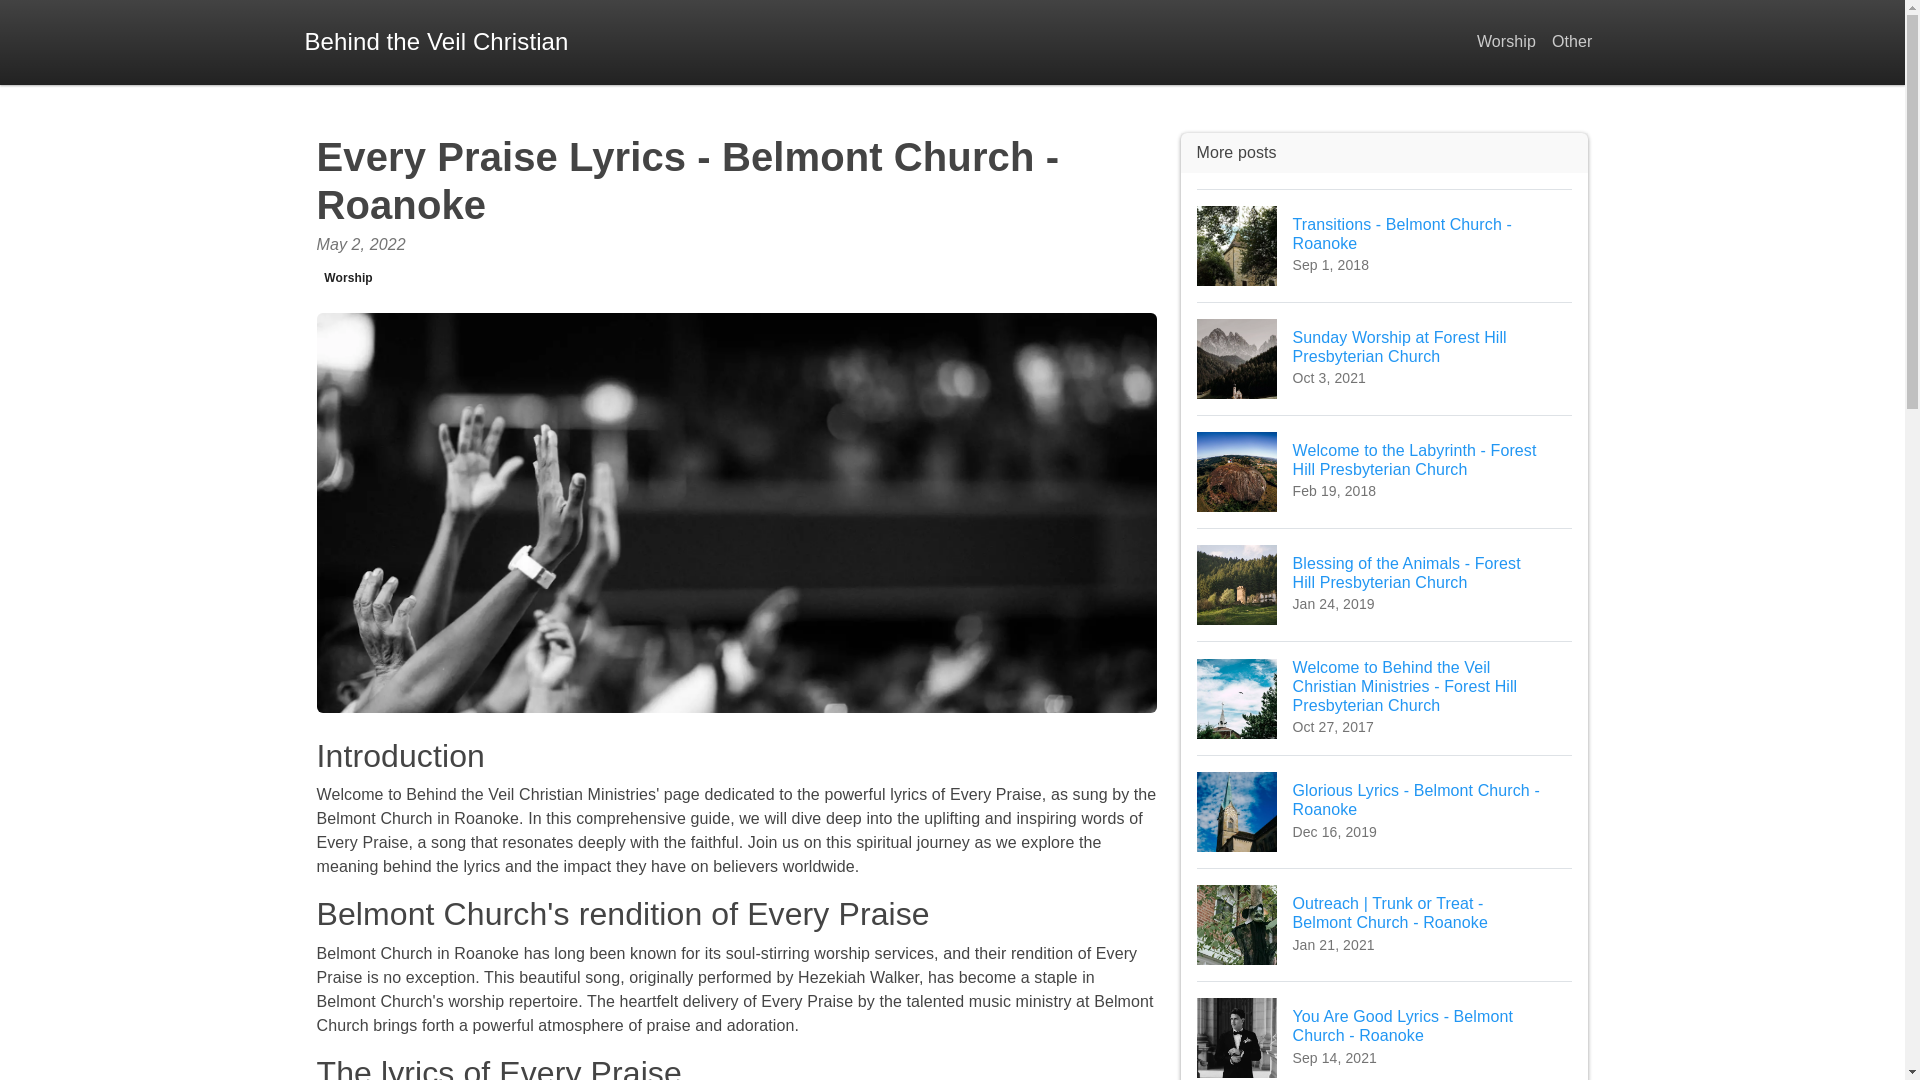  I want to click on Worship, so click(348, 278).